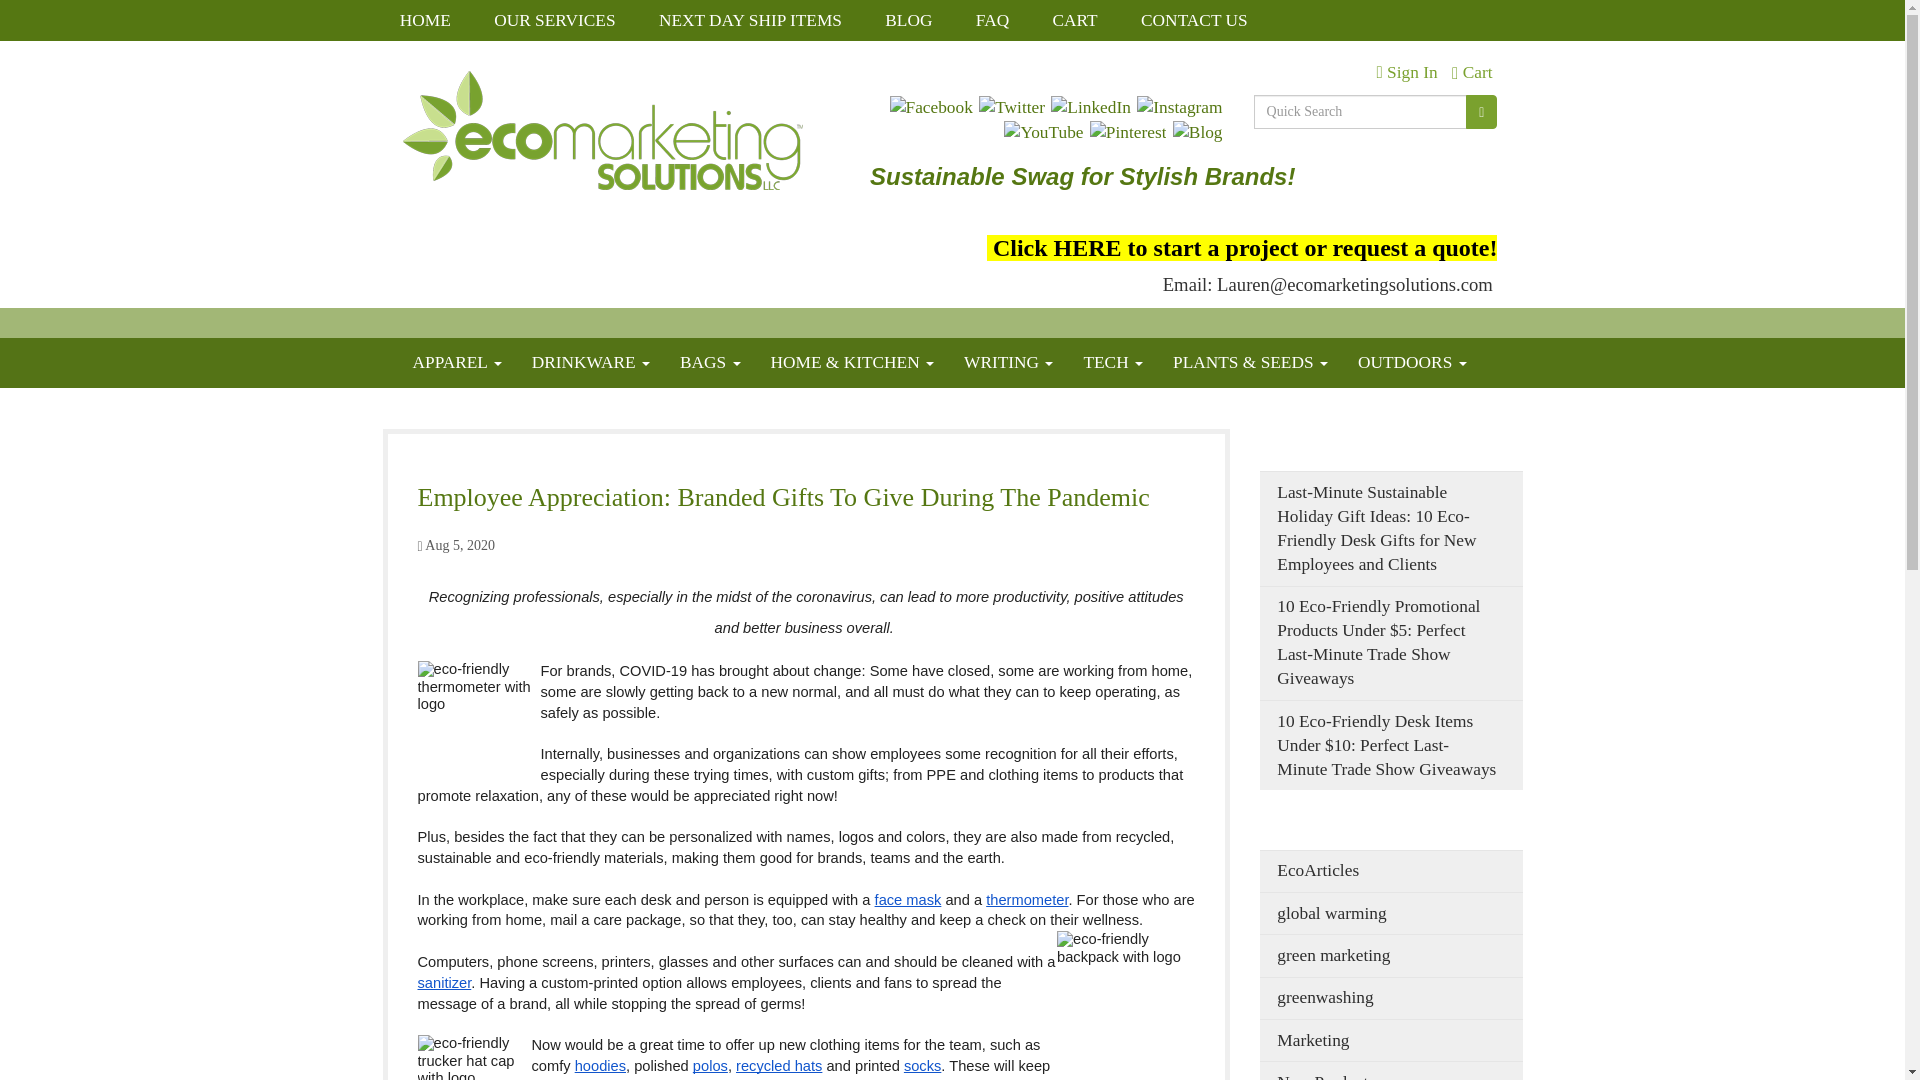 This screenshot has height=1080, width=1920. Describe the element at coordinates (1078, 20) in the screenshot. I see `CART` at that location.